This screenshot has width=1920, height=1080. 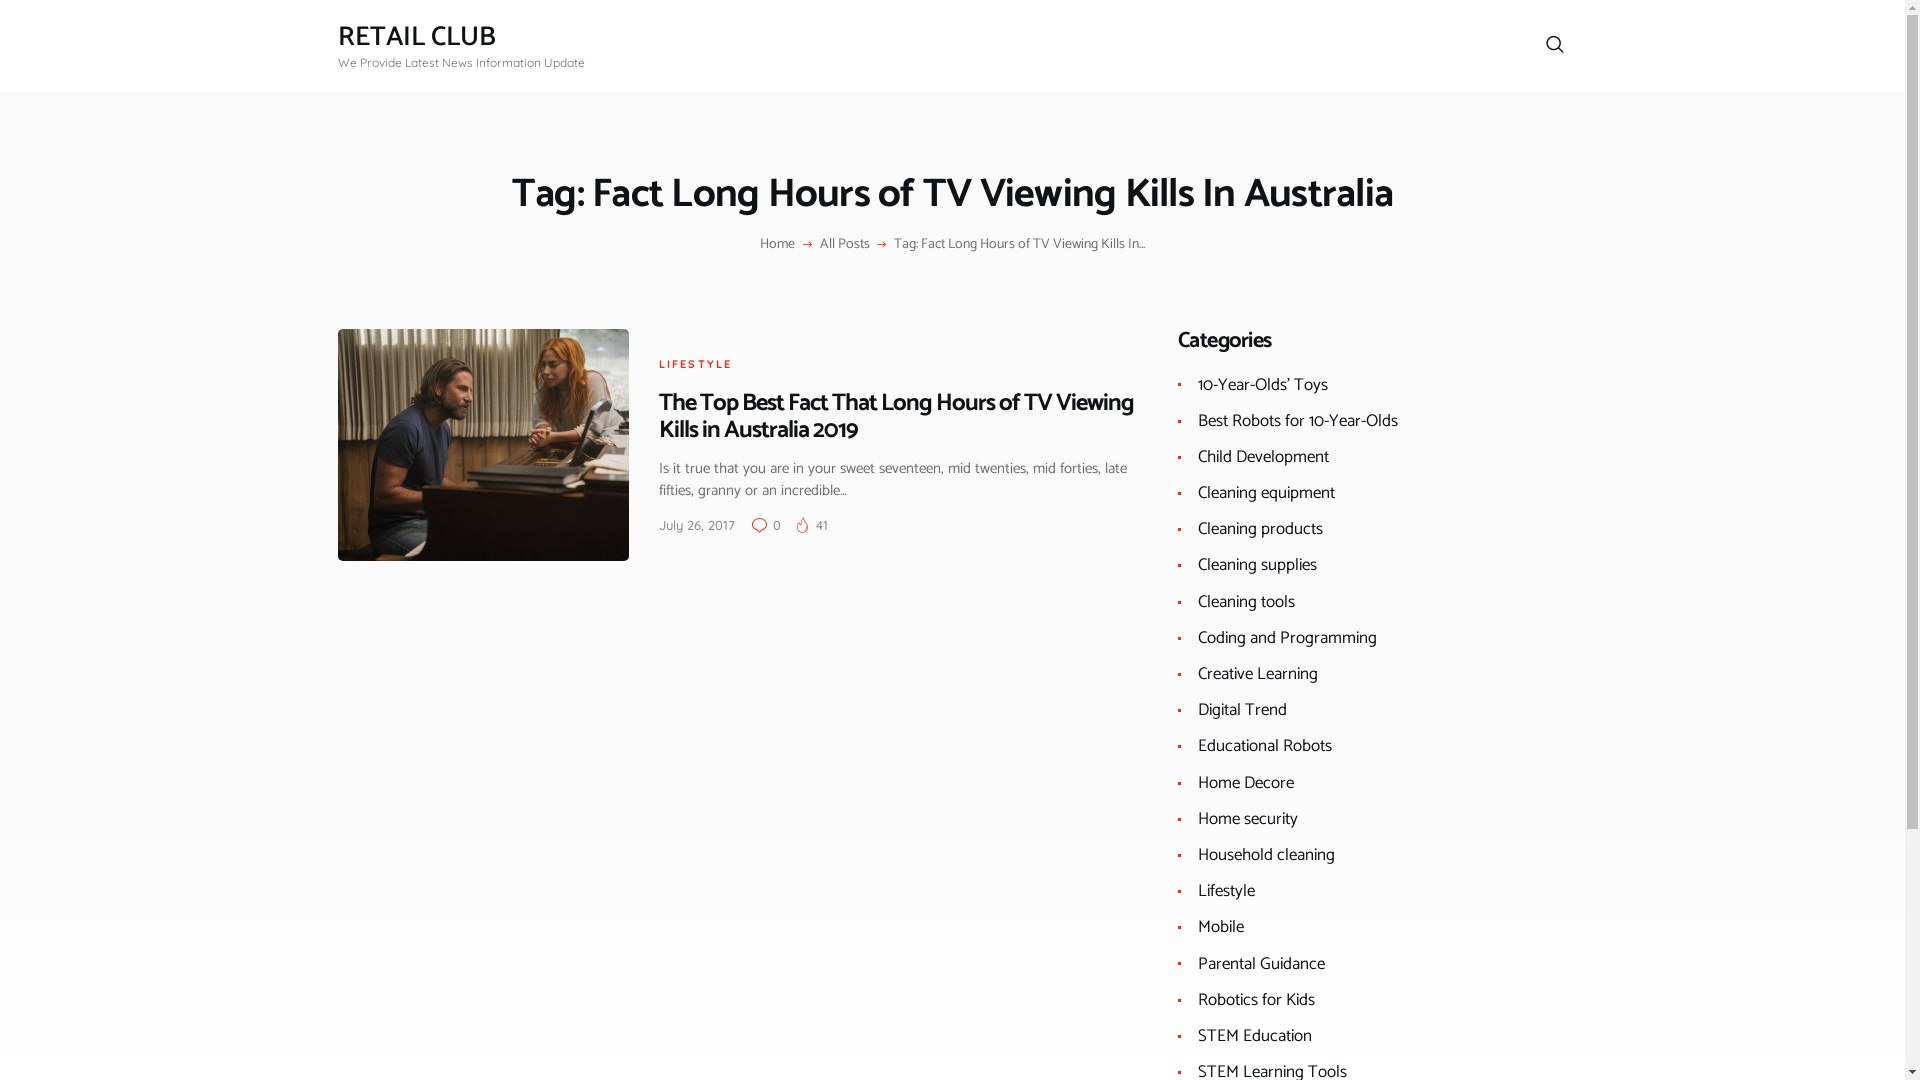 What do you see at coordinates (845, 244) in the screenshot?
I see `All Posts` at bounding box center [845, 244].